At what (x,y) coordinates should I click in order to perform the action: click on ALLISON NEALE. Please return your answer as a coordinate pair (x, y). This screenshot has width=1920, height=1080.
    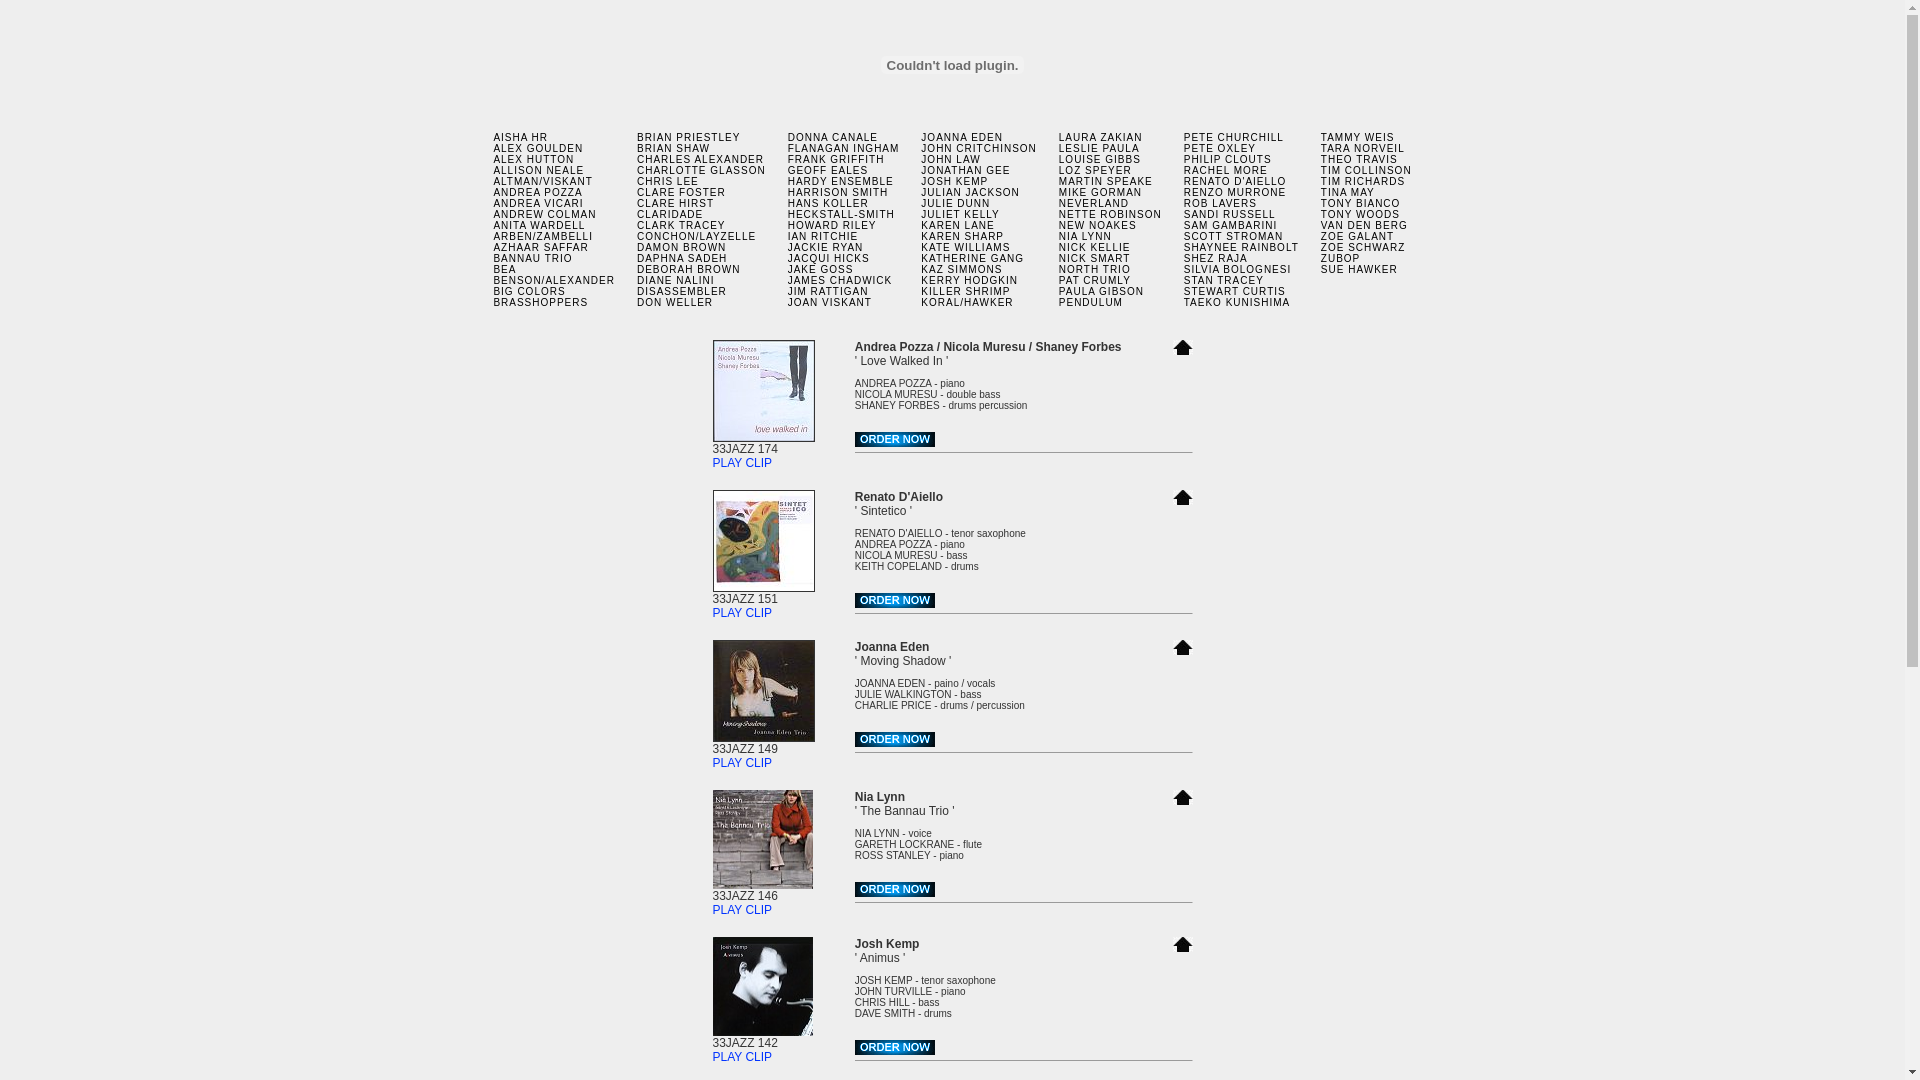
    Looking at the image, I should click on (538, 170).